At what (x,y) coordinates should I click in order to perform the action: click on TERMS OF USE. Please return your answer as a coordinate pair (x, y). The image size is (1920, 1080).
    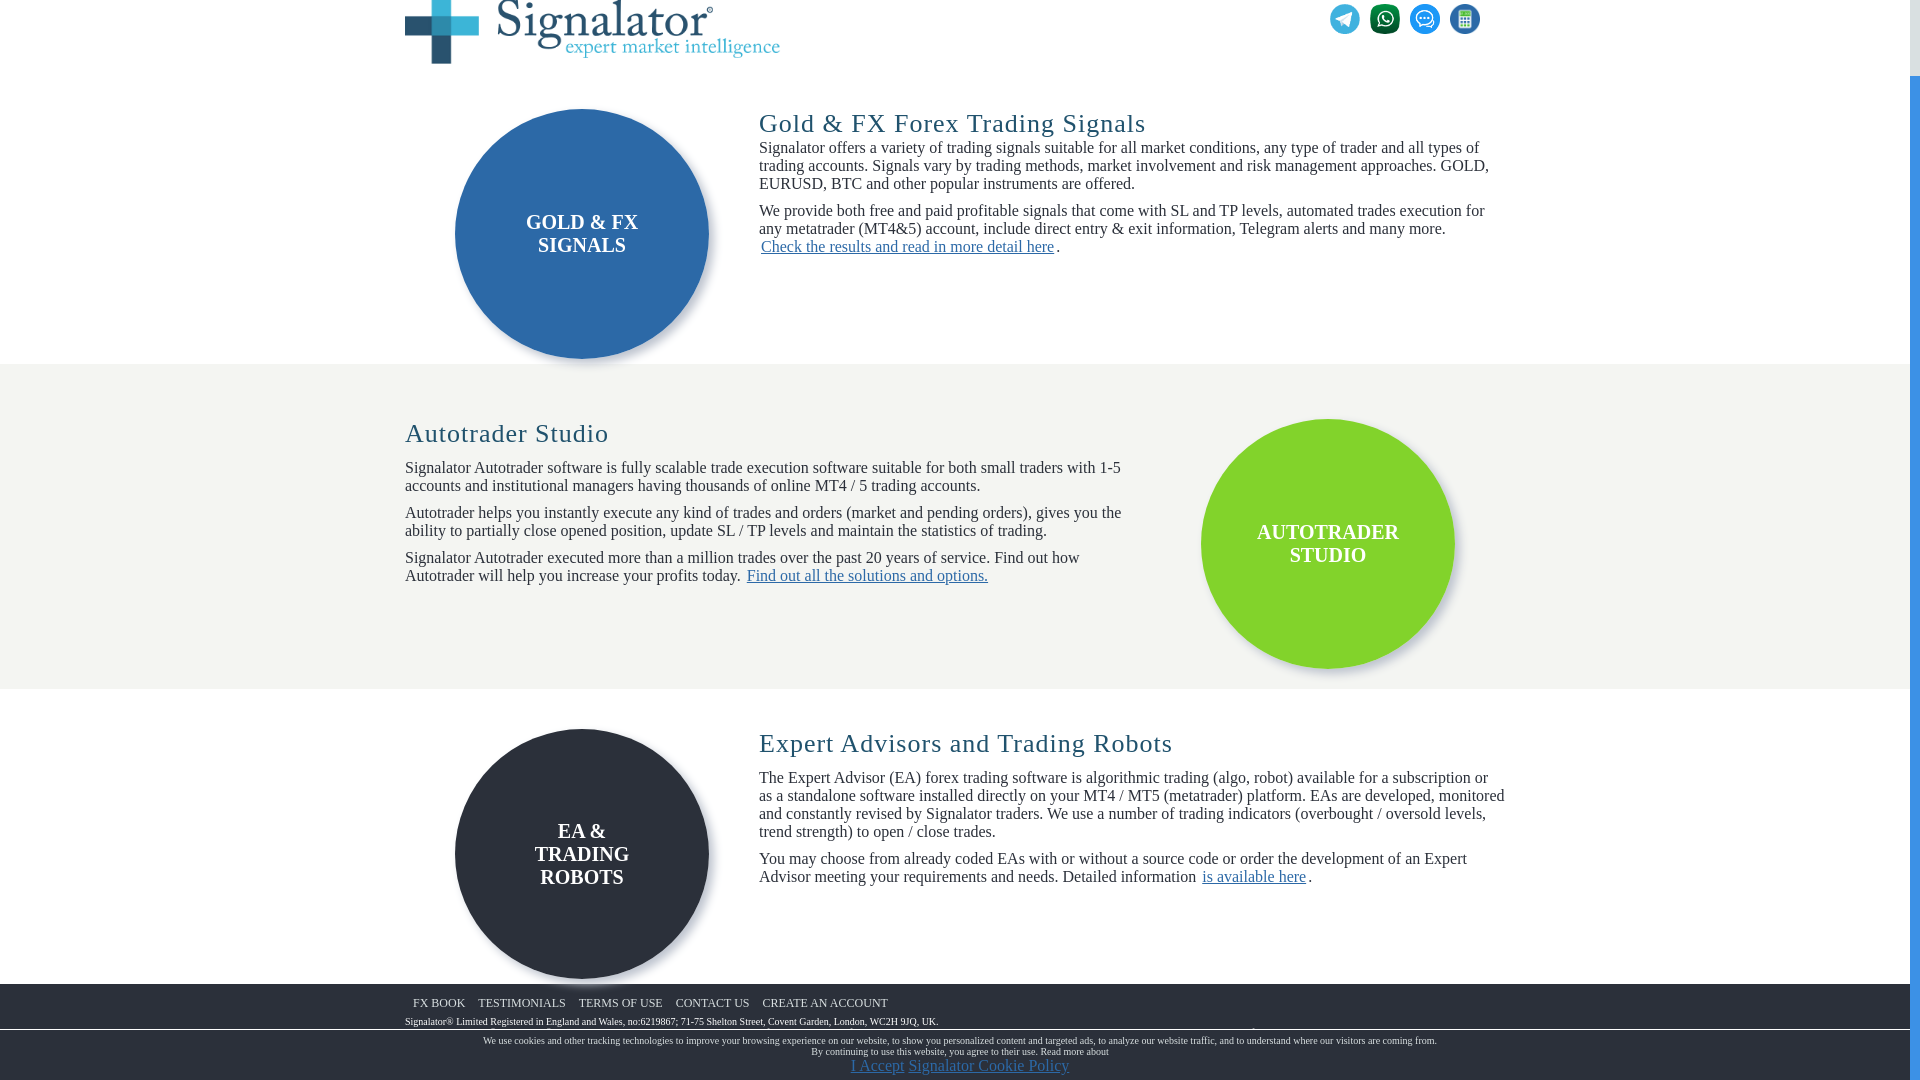
    Looking at the image, I should click on (621, 1004).